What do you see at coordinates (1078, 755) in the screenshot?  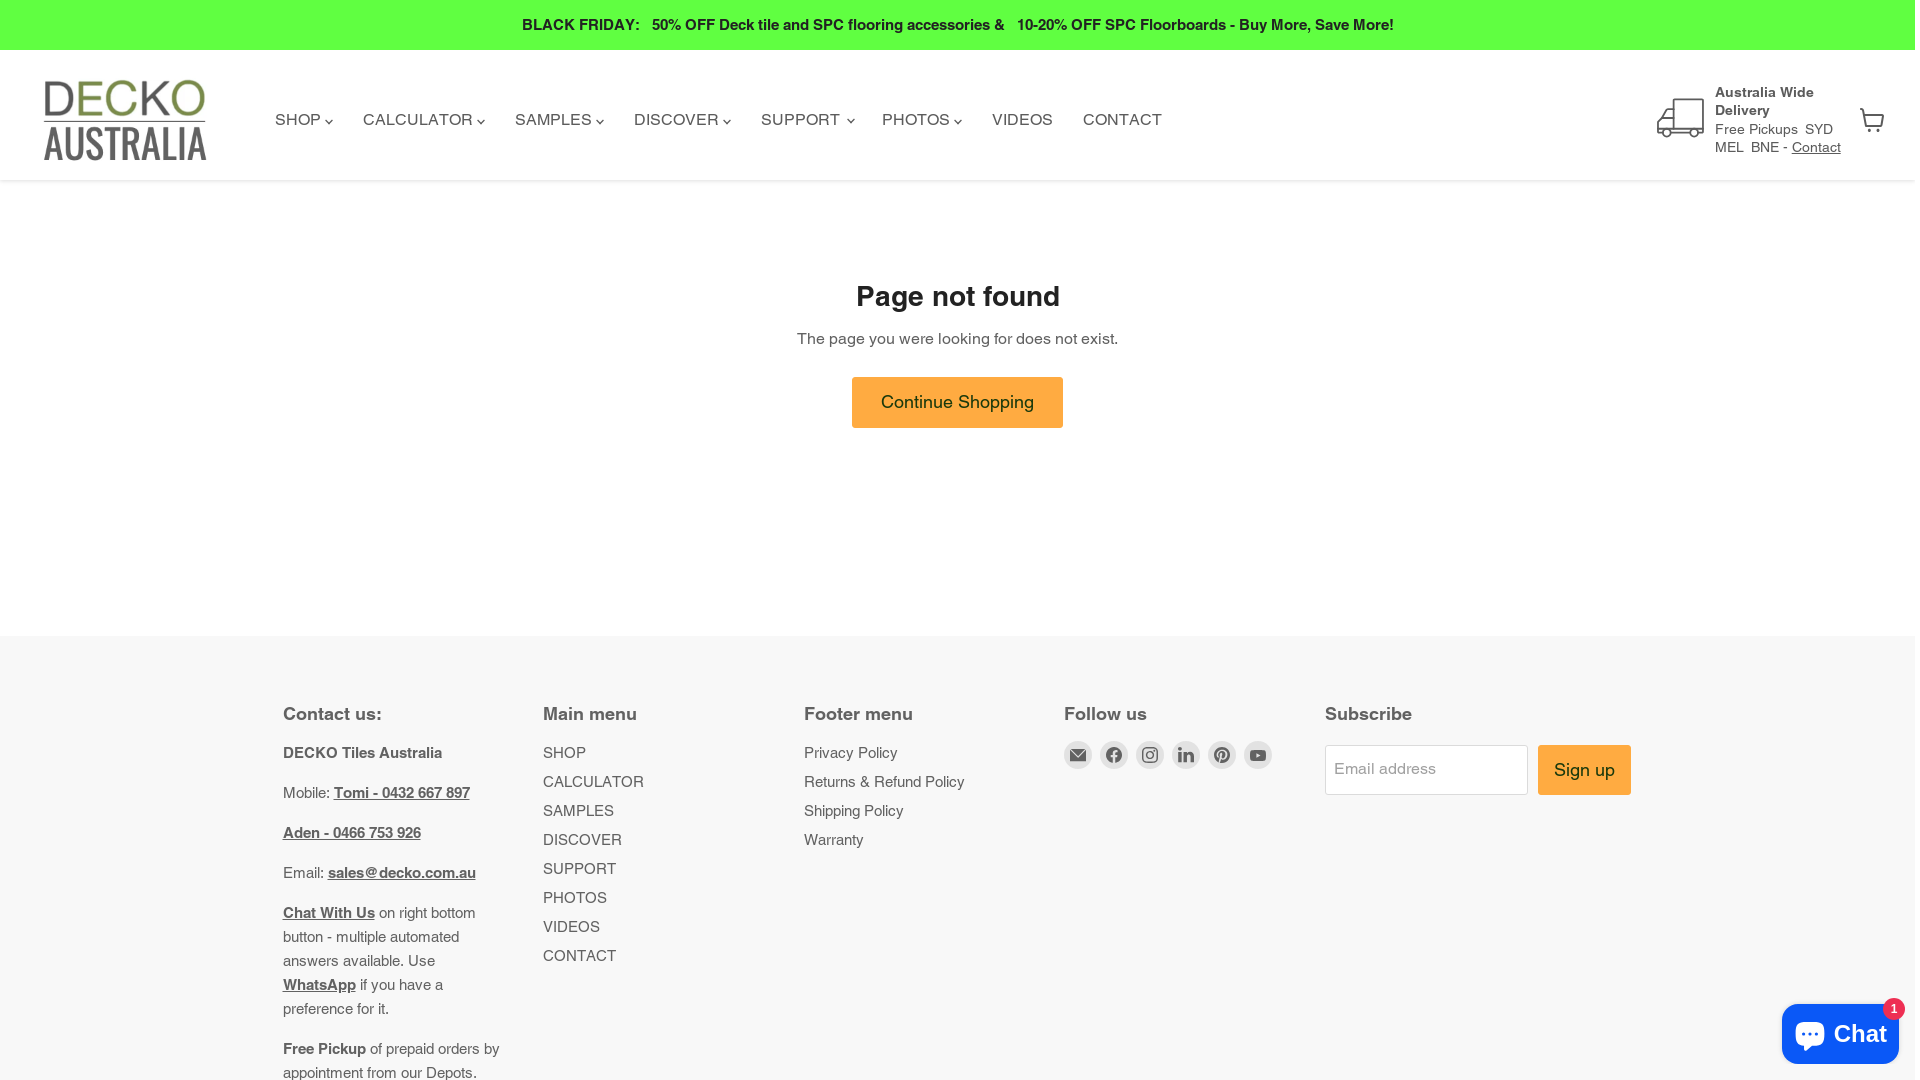 I see `Email DECKO Tiles Australia` at bounding box center [1078, 755].